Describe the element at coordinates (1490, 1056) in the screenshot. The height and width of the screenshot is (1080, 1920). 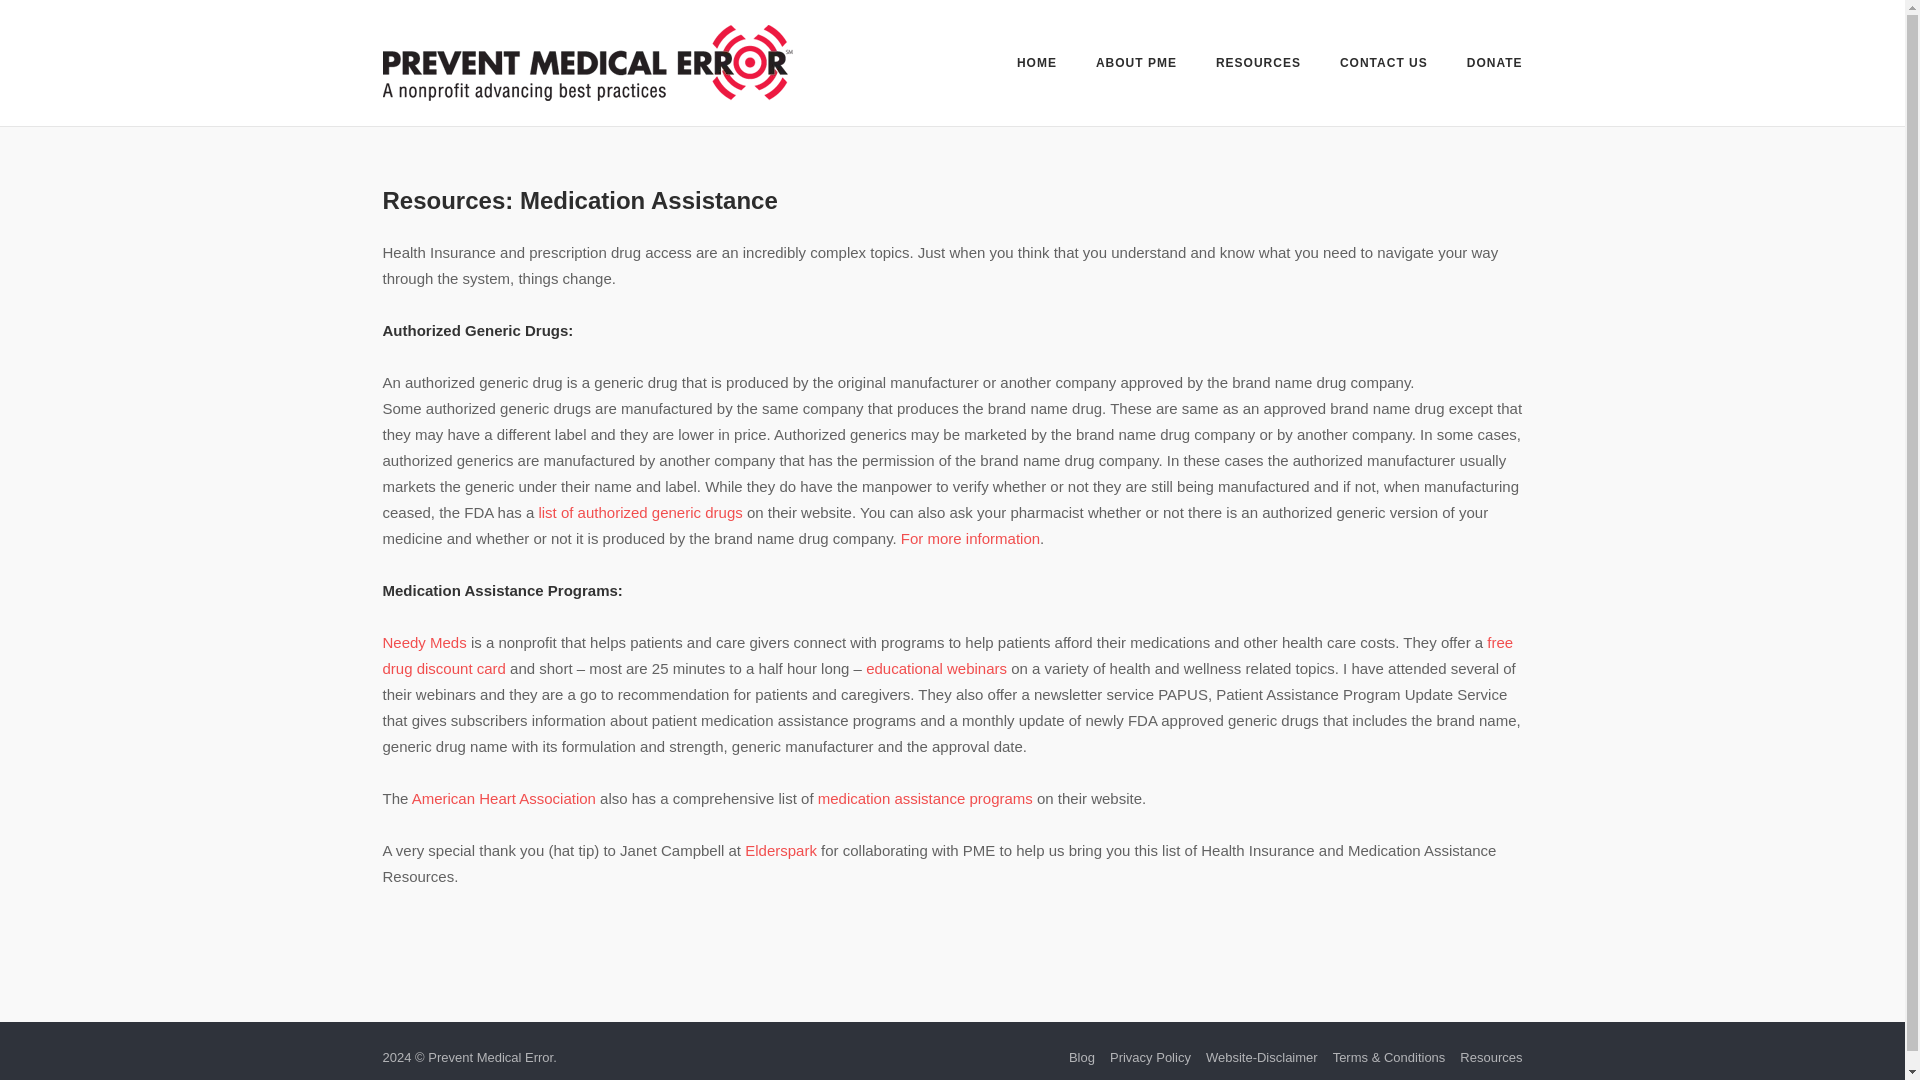
I see `Resources` at that location.